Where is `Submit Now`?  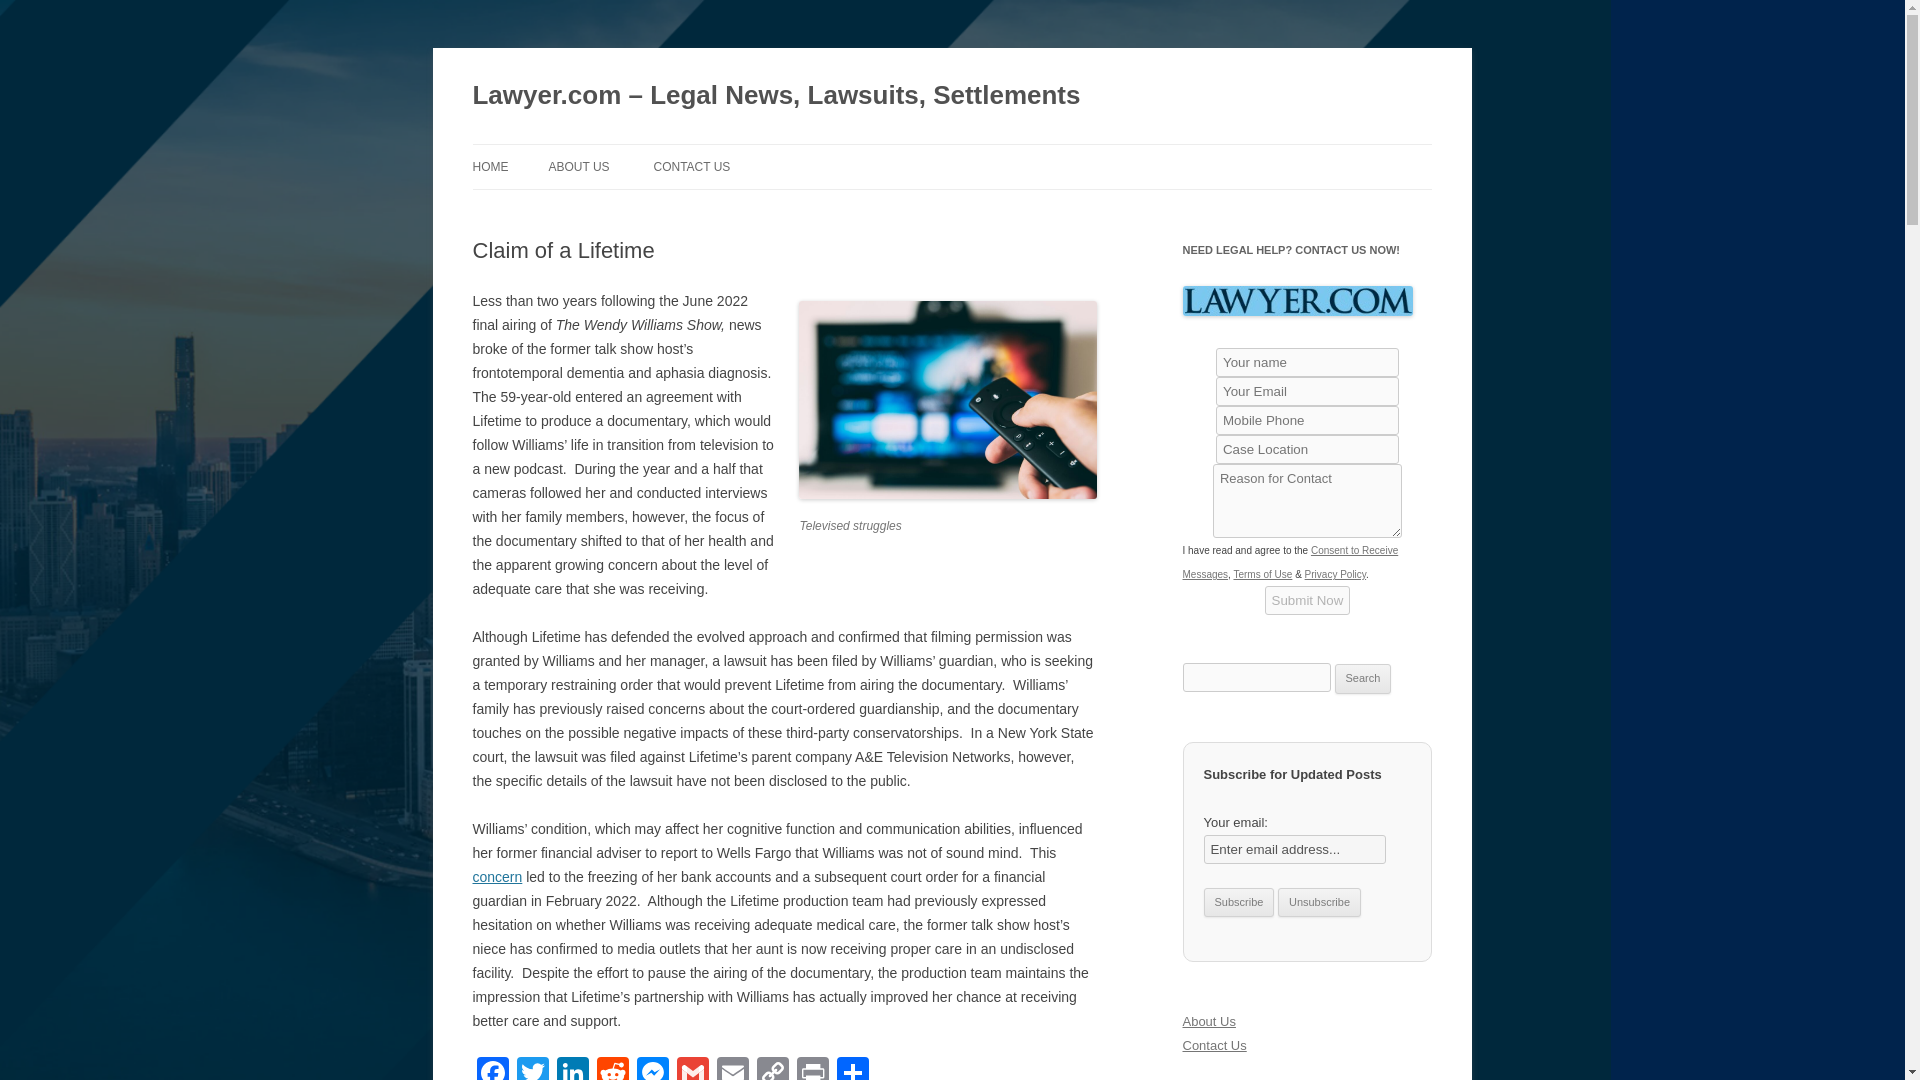
Submit Now is located at coordinates (1308, 600).